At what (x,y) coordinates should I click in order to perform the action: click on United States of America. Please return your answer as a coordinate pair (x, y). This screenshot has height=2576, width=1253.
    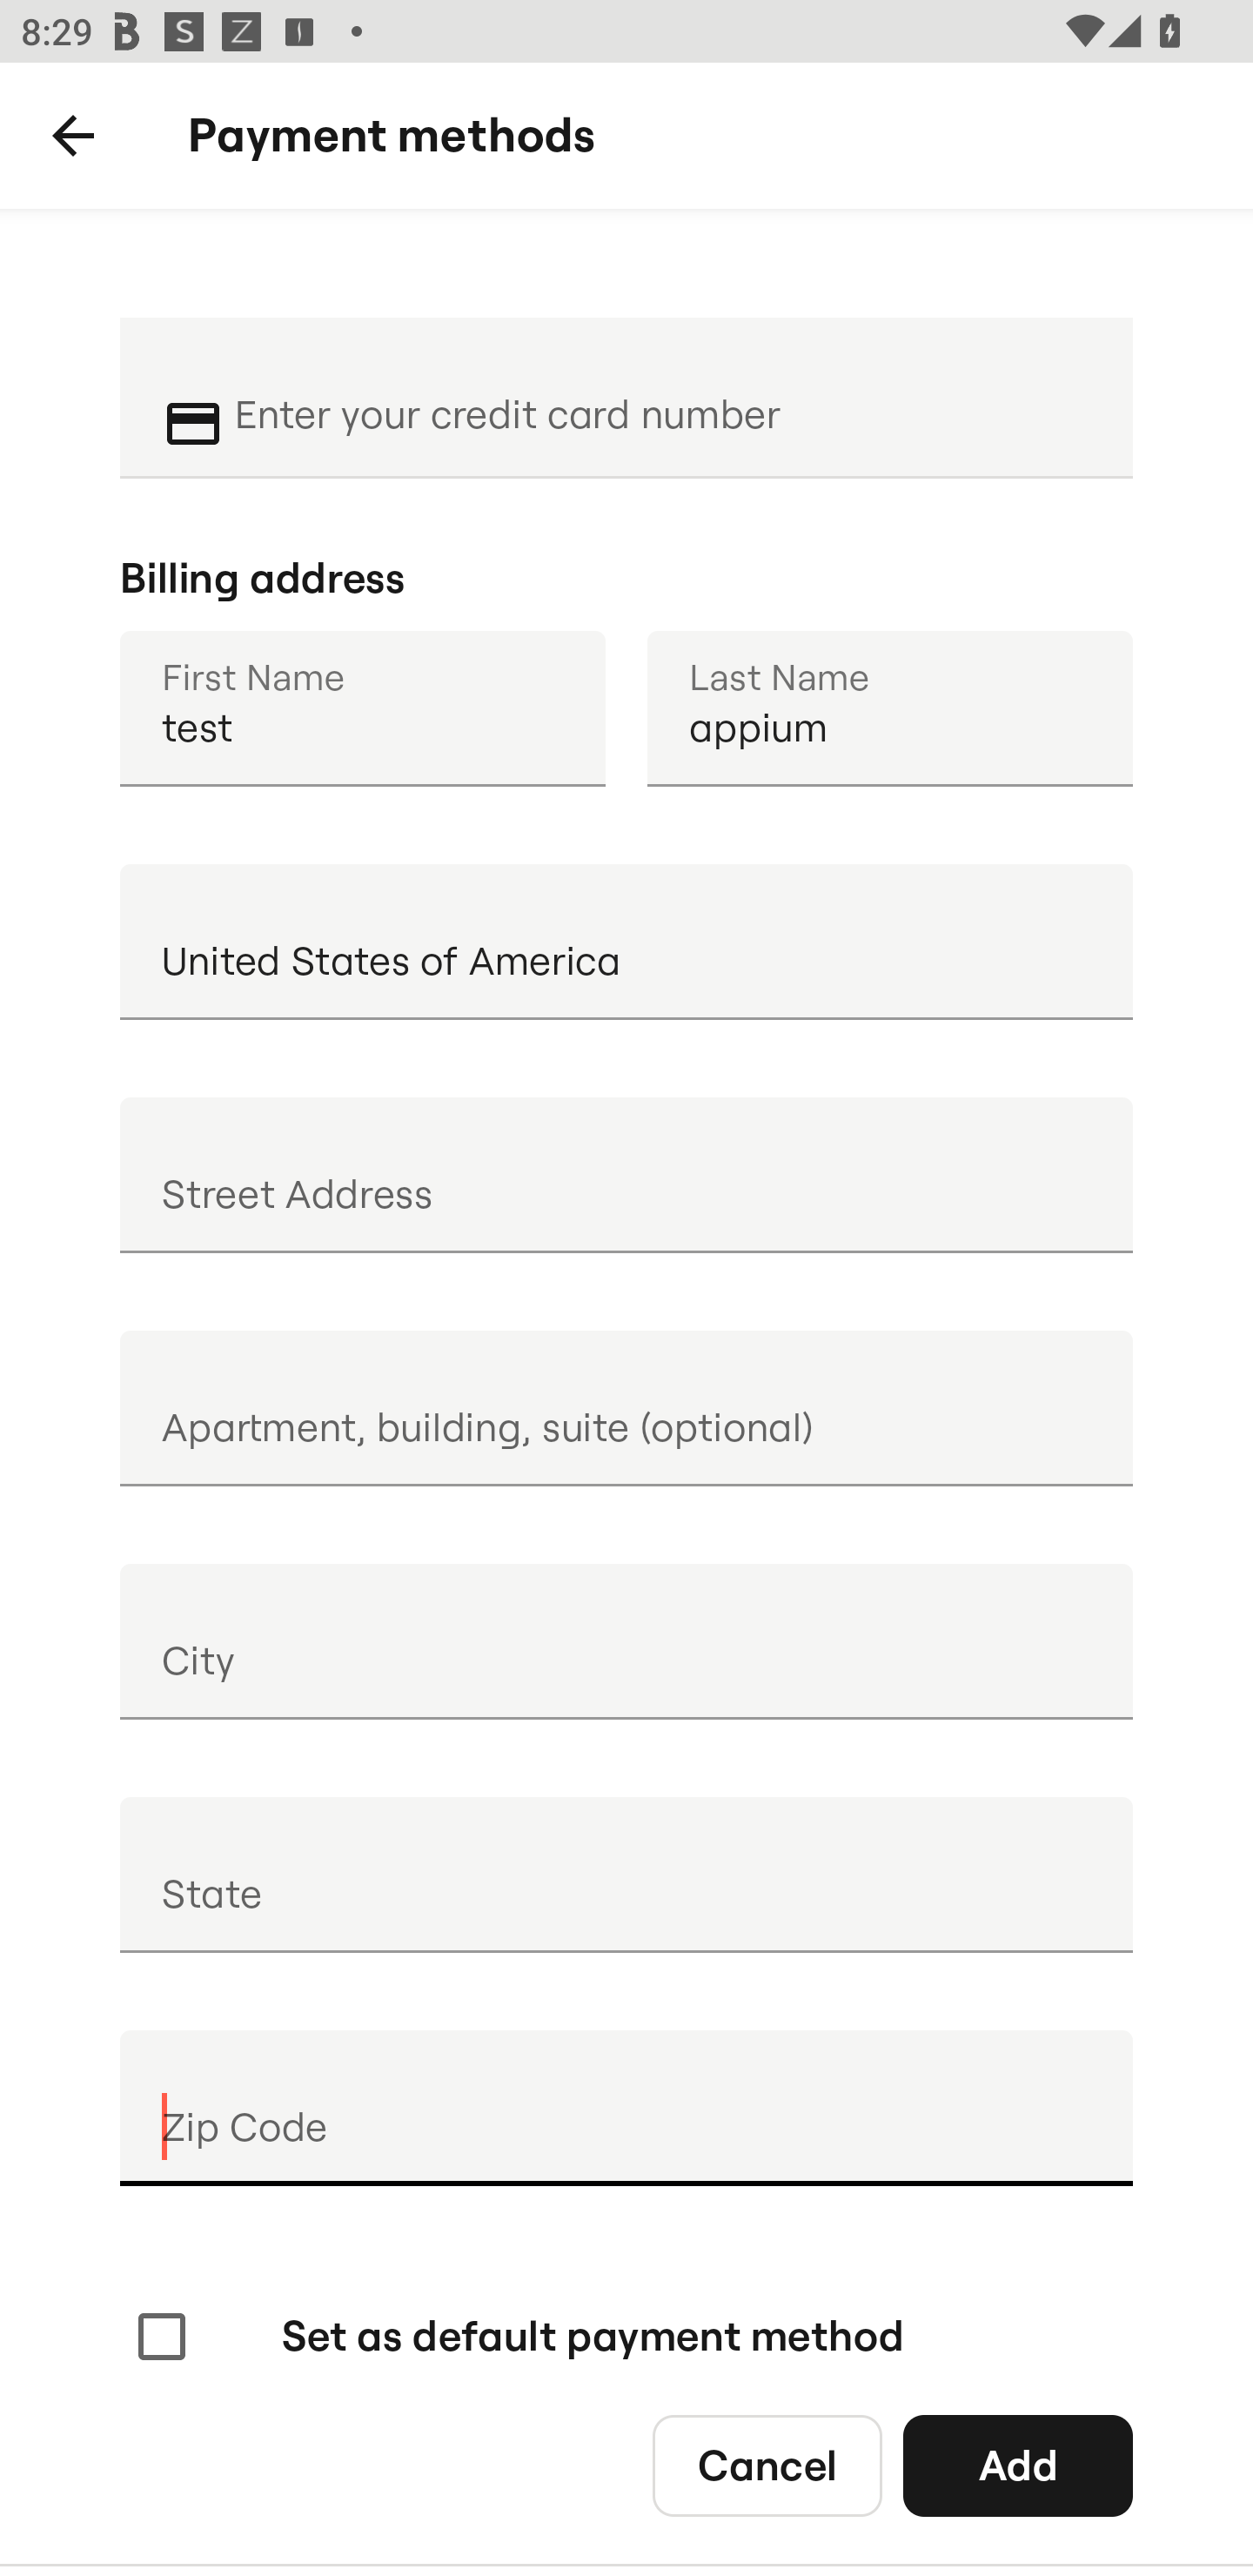
    Looking at the image, I should click on (626, 942).